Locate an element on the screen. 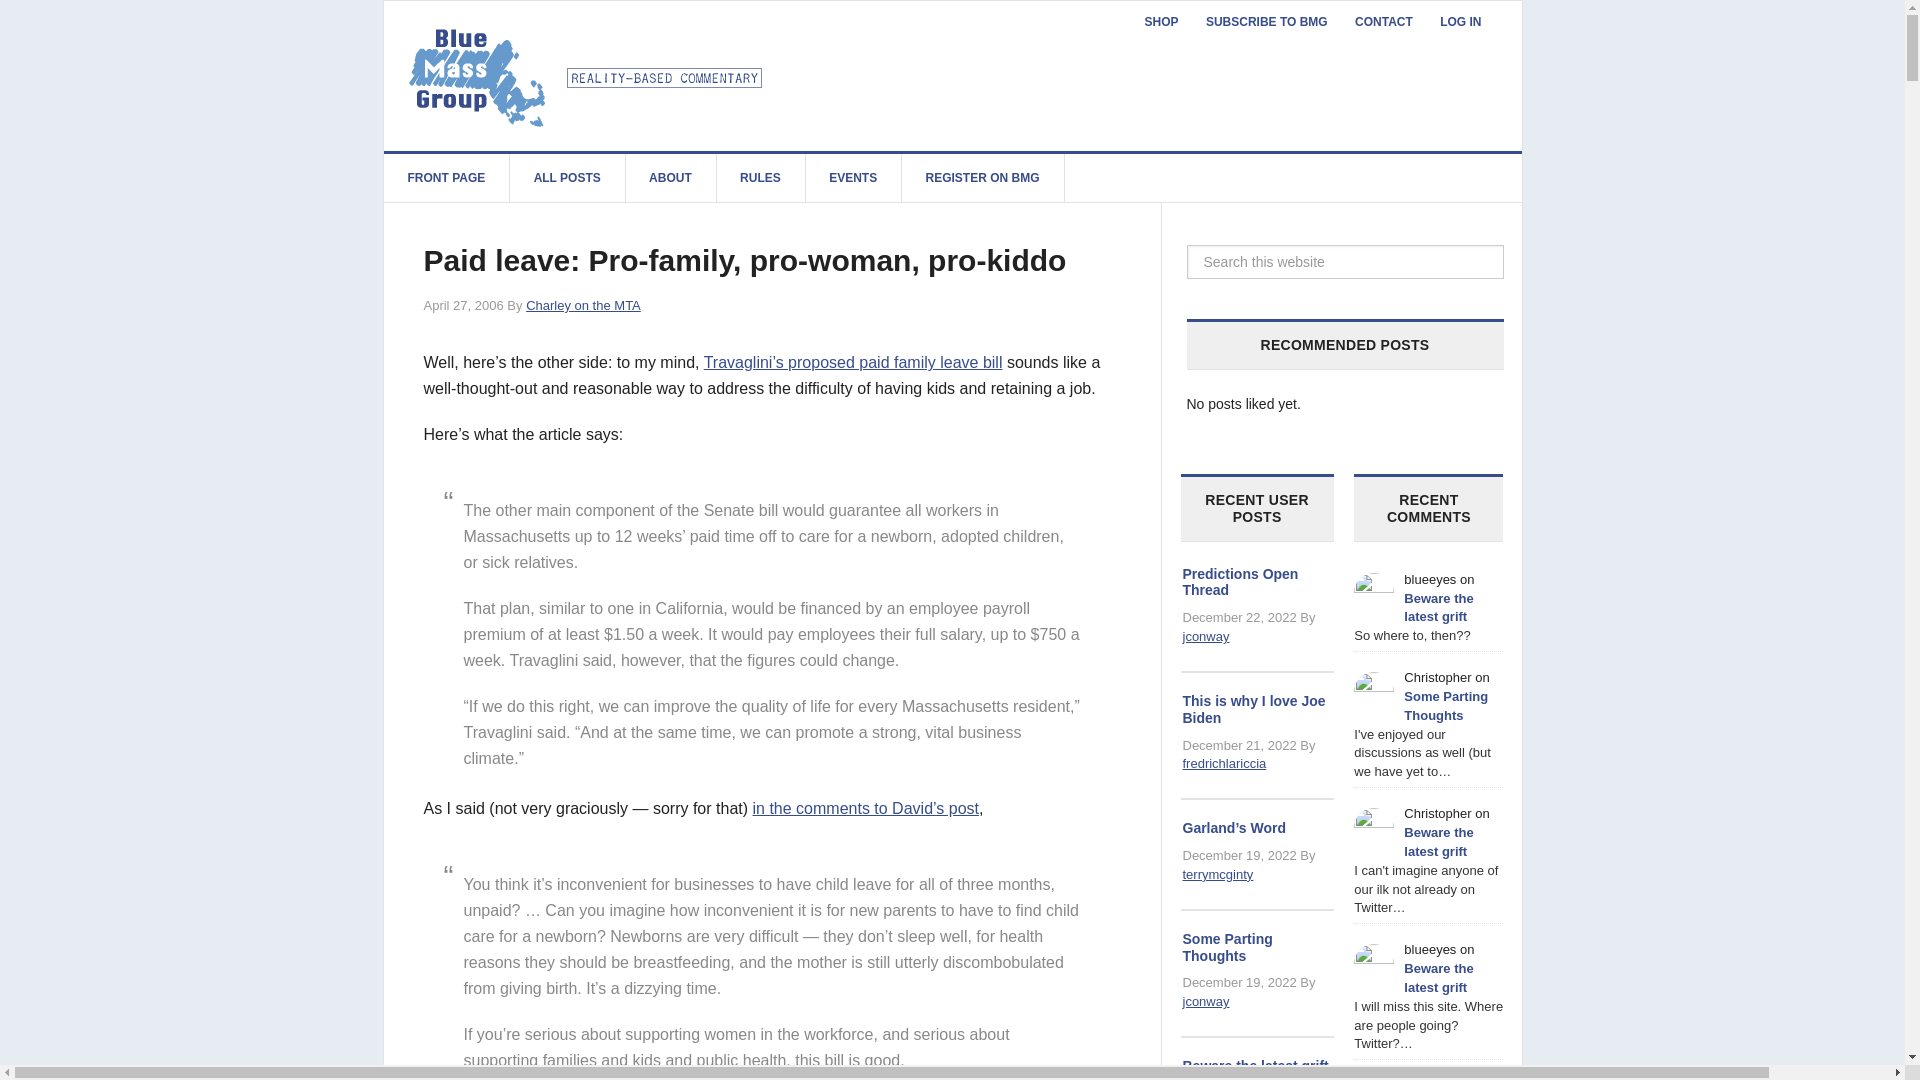 The width and height of the screenshot is (1920, 1080). ALL POSTS is located at coordinates (568, 178).